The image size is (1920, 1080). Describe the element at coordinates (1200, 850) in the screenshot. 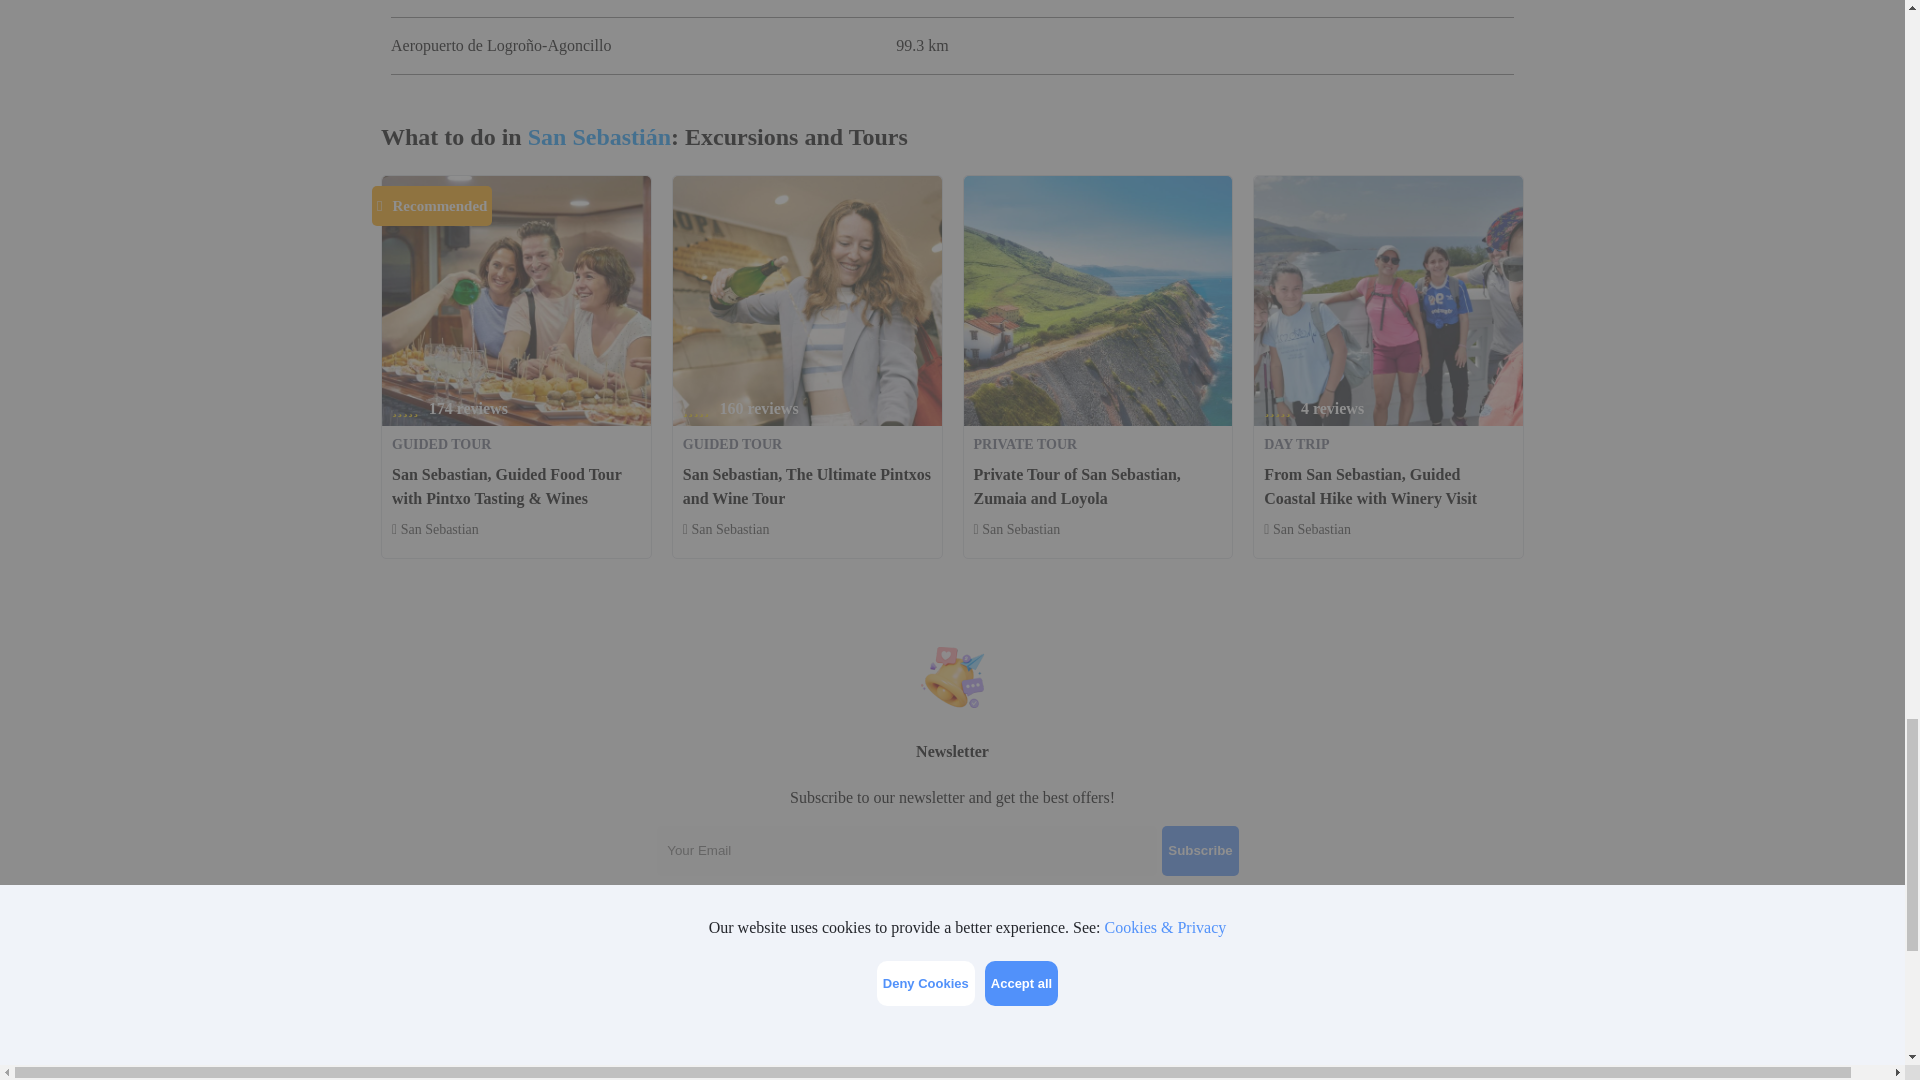

I see `Subscribe` at that location.